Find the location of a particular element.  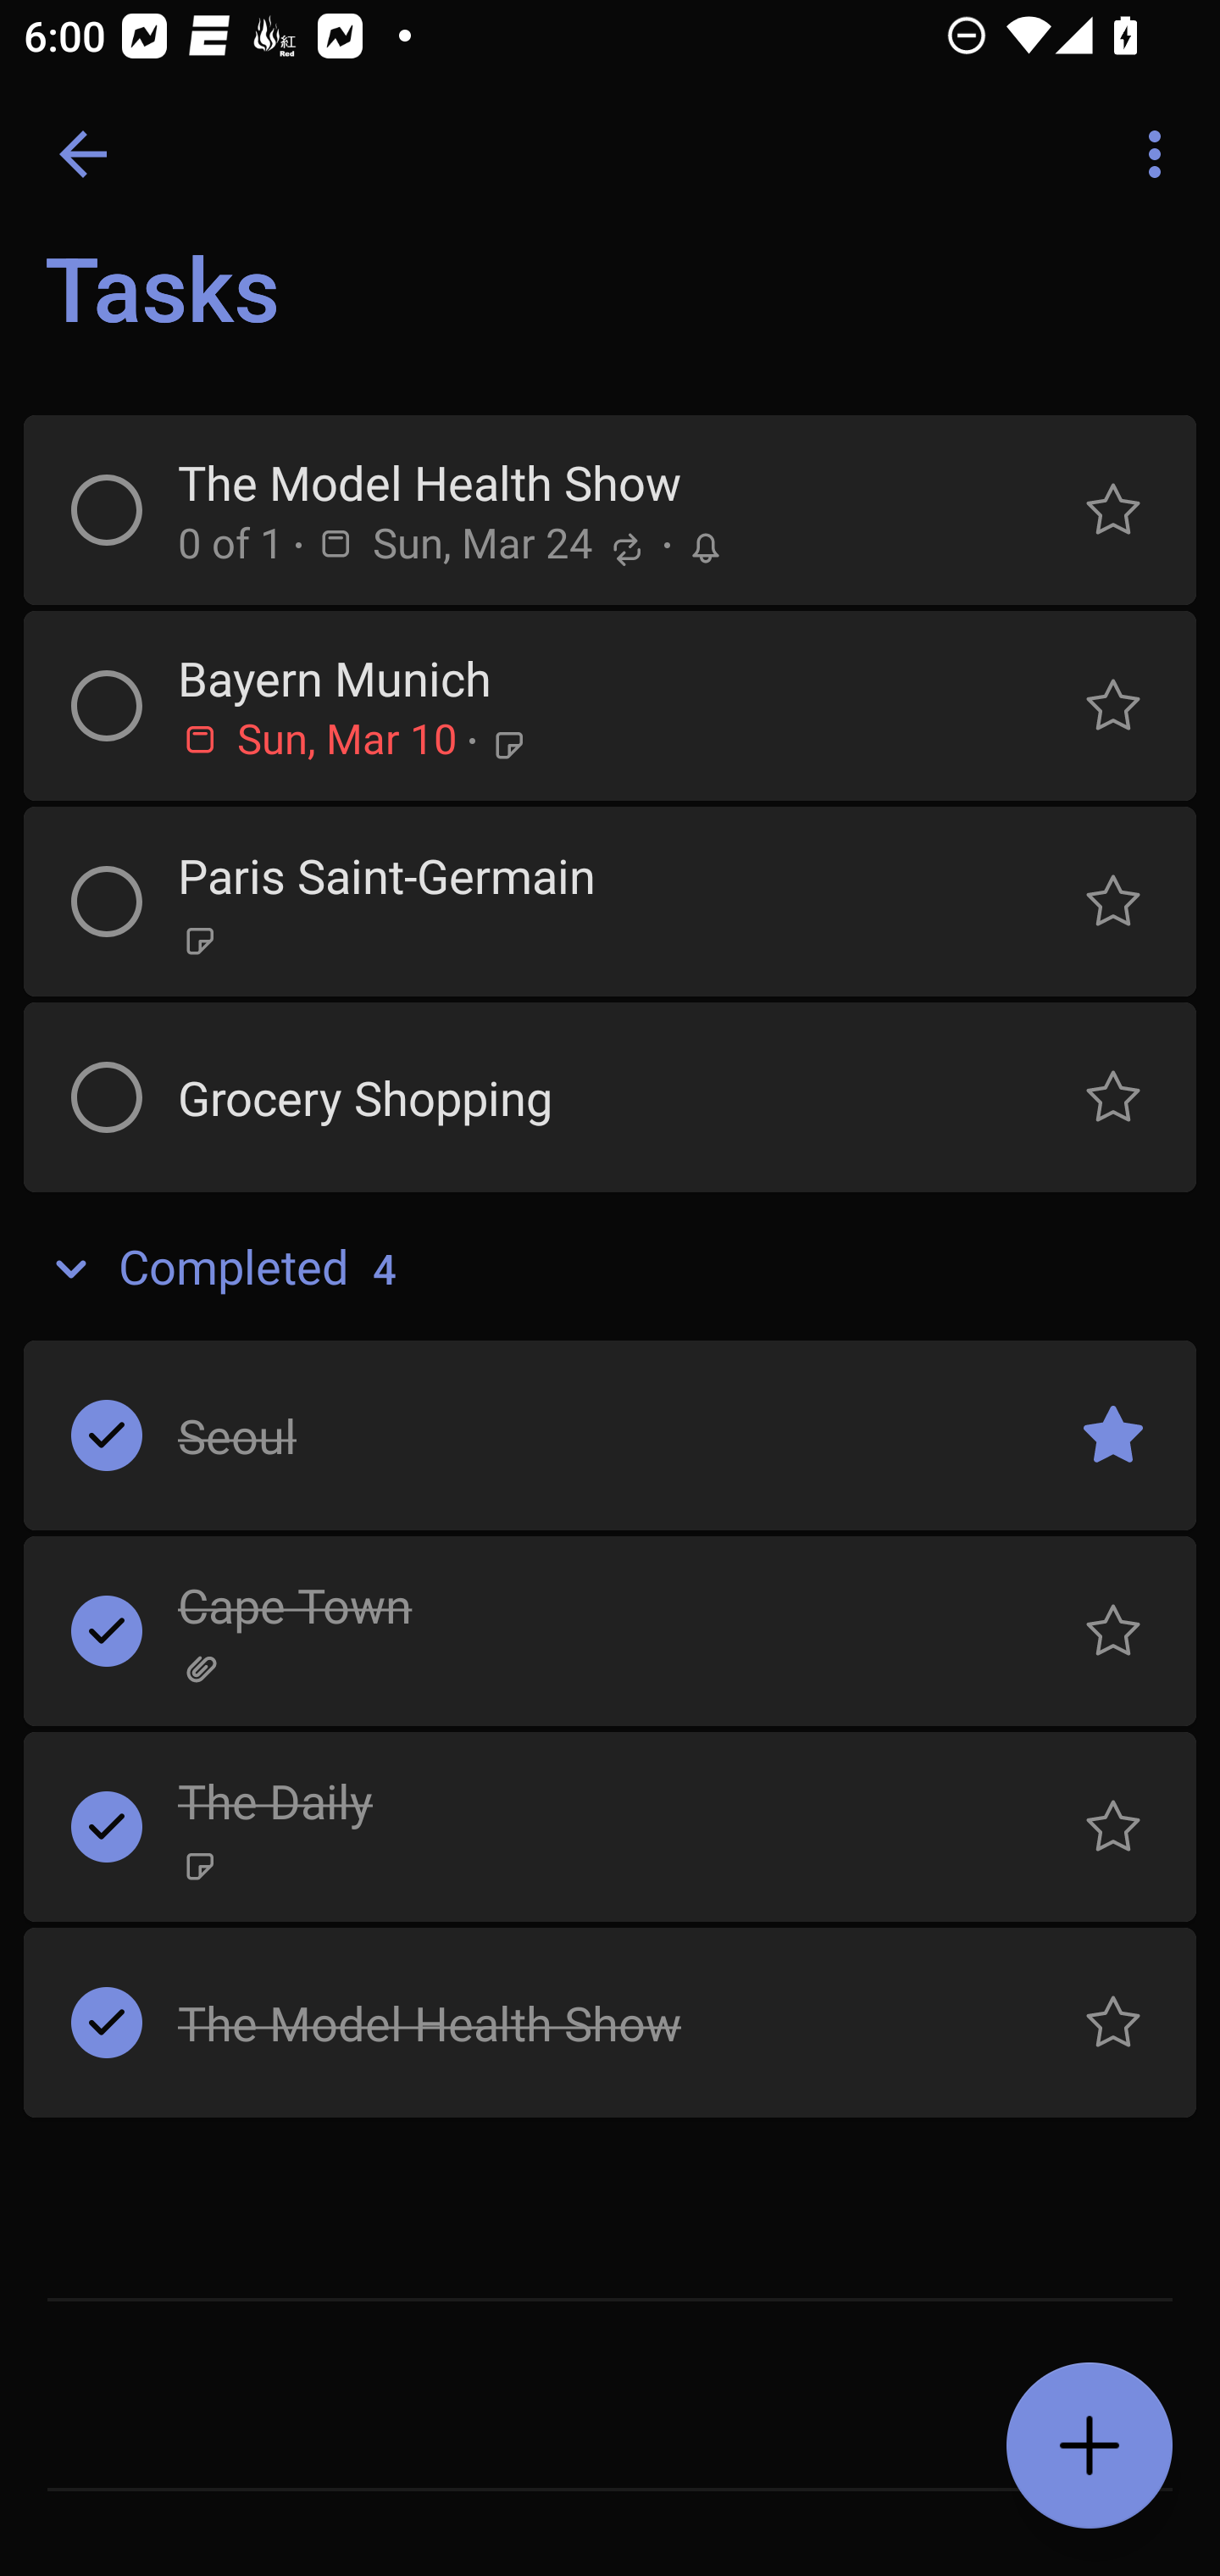

Normal task The Daily, Button is located at coordinates (1113, 1827).